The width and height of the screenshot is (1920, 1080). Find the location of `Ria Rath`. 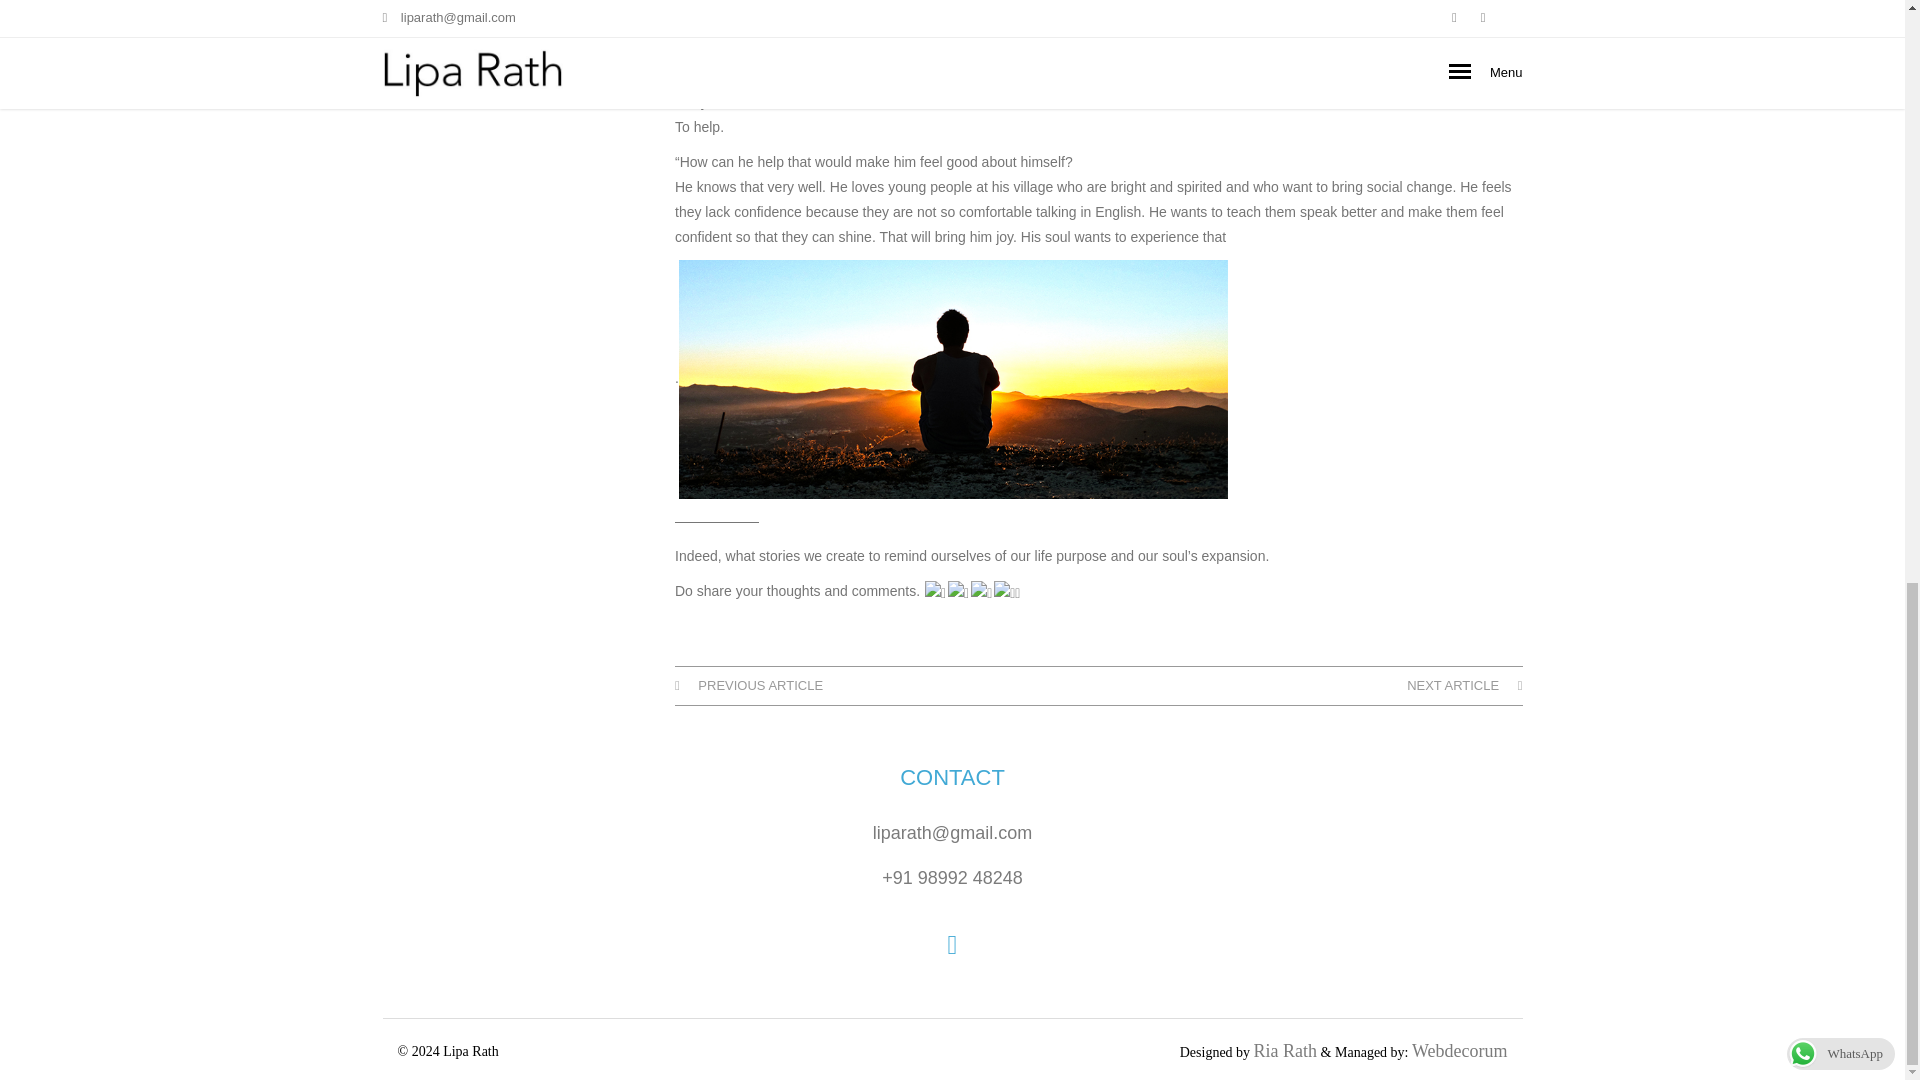

Ria Rath is located at coordinates (1285, 1050).